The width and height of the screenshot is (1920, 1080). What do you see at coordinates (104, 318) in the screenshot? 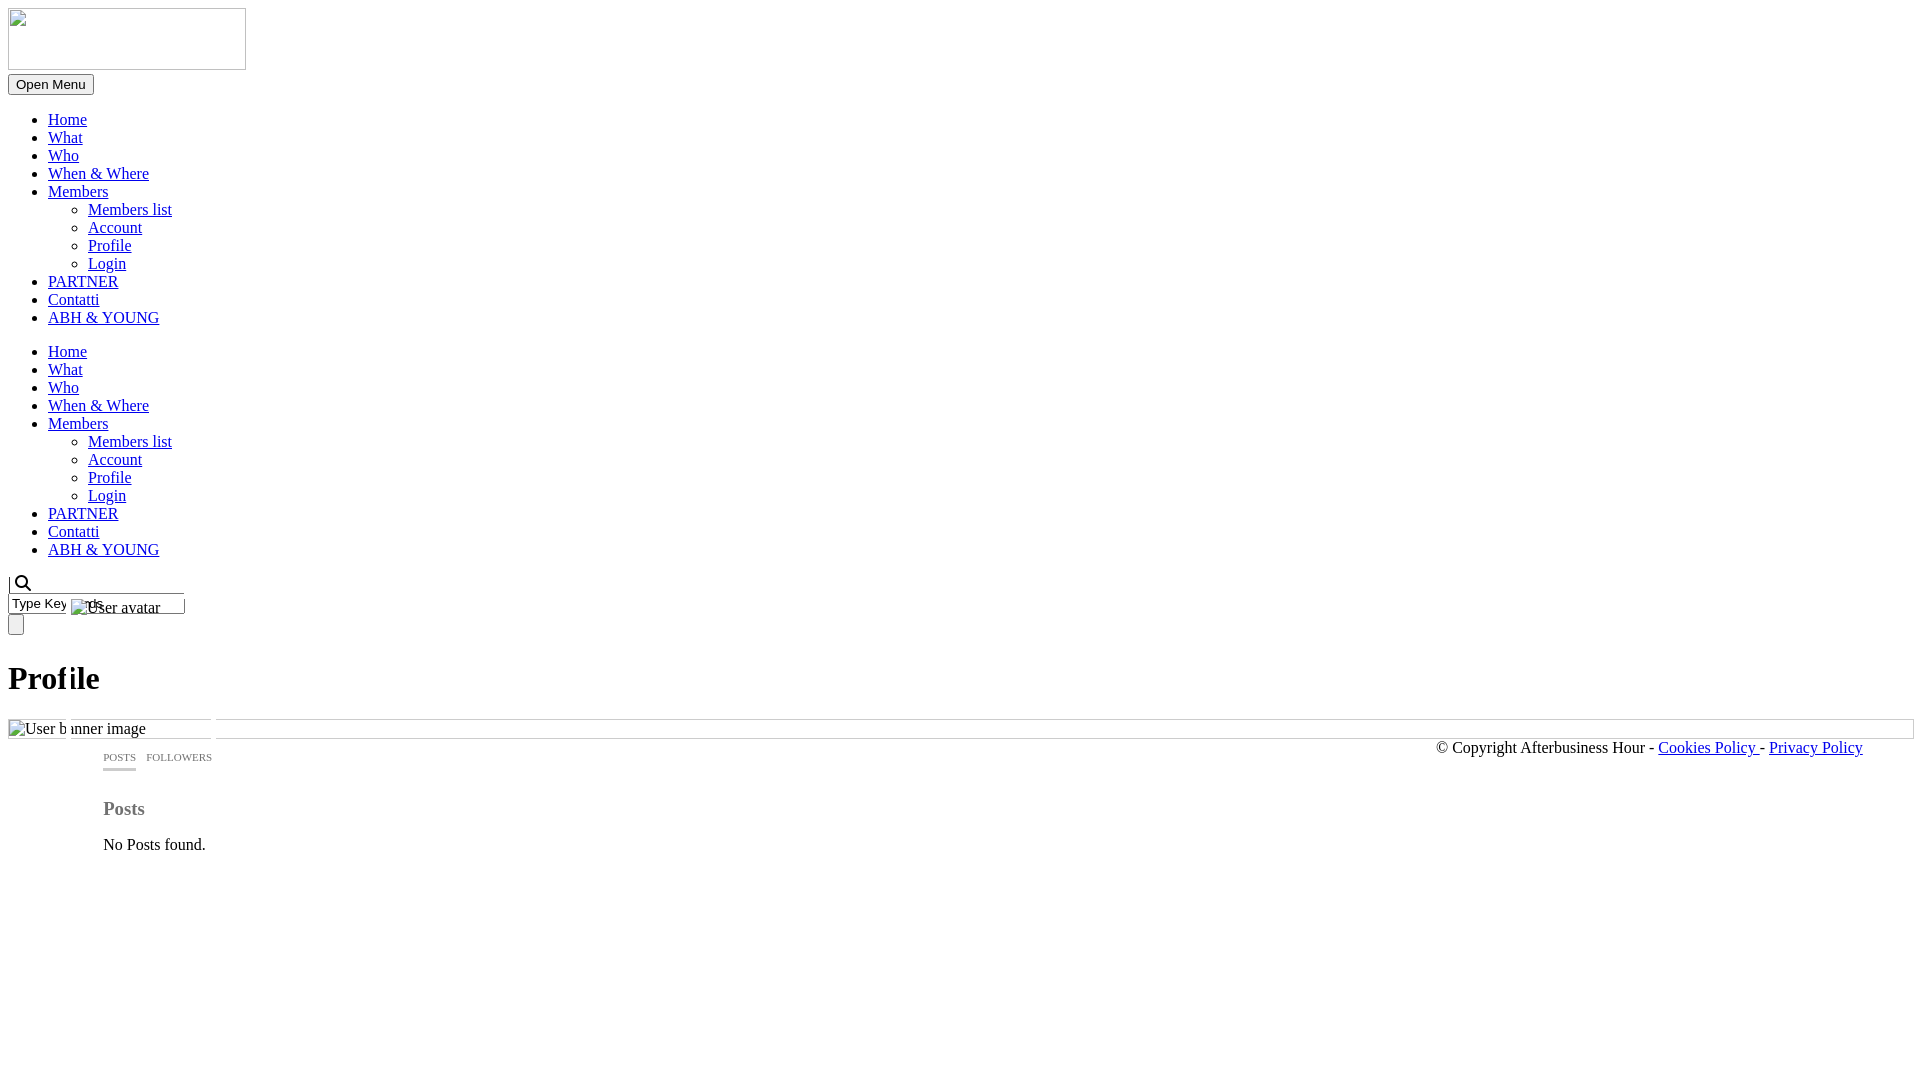
I see `ABH & YOUNG` at bounding box center [104, 318].